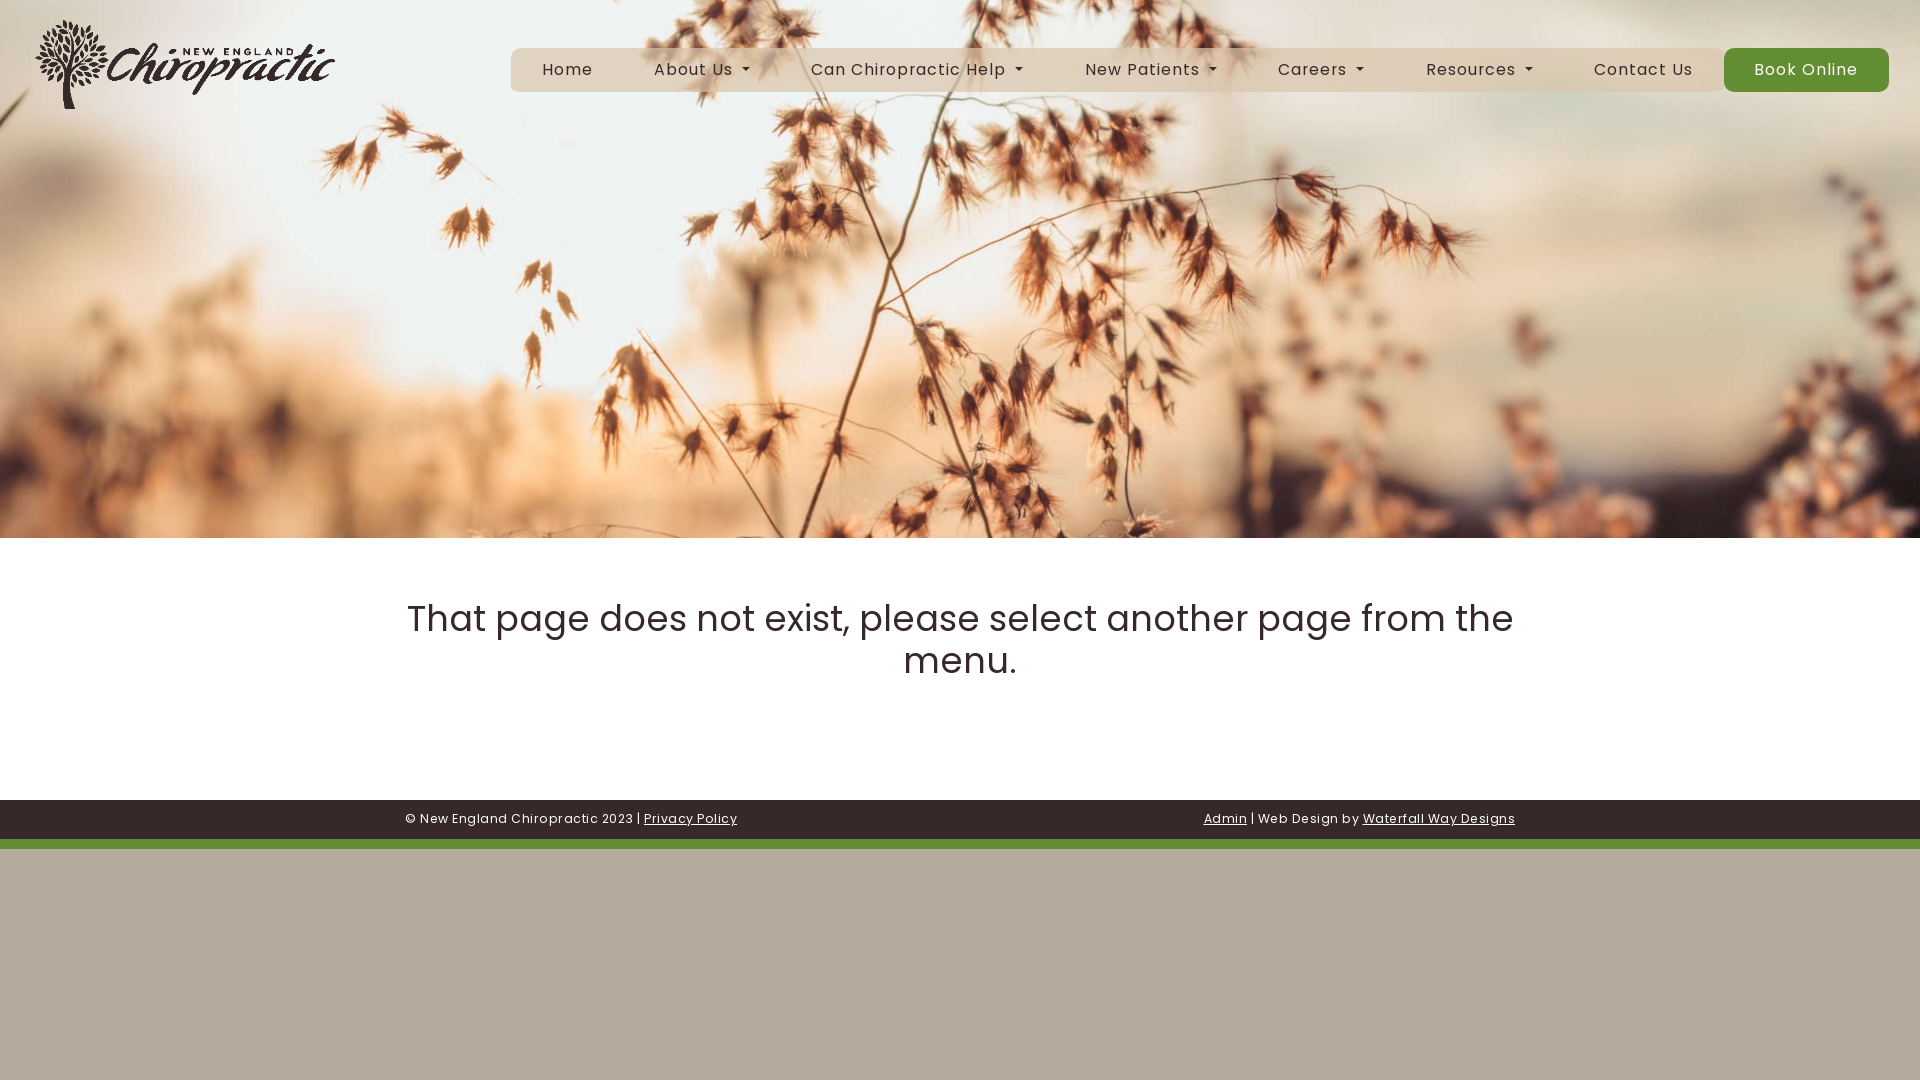 This screenshot has width=1920, height=1080. What do you see at coordinates (567, 70) in the screenshot?
I see `Home` at bounding box center [567, 70].